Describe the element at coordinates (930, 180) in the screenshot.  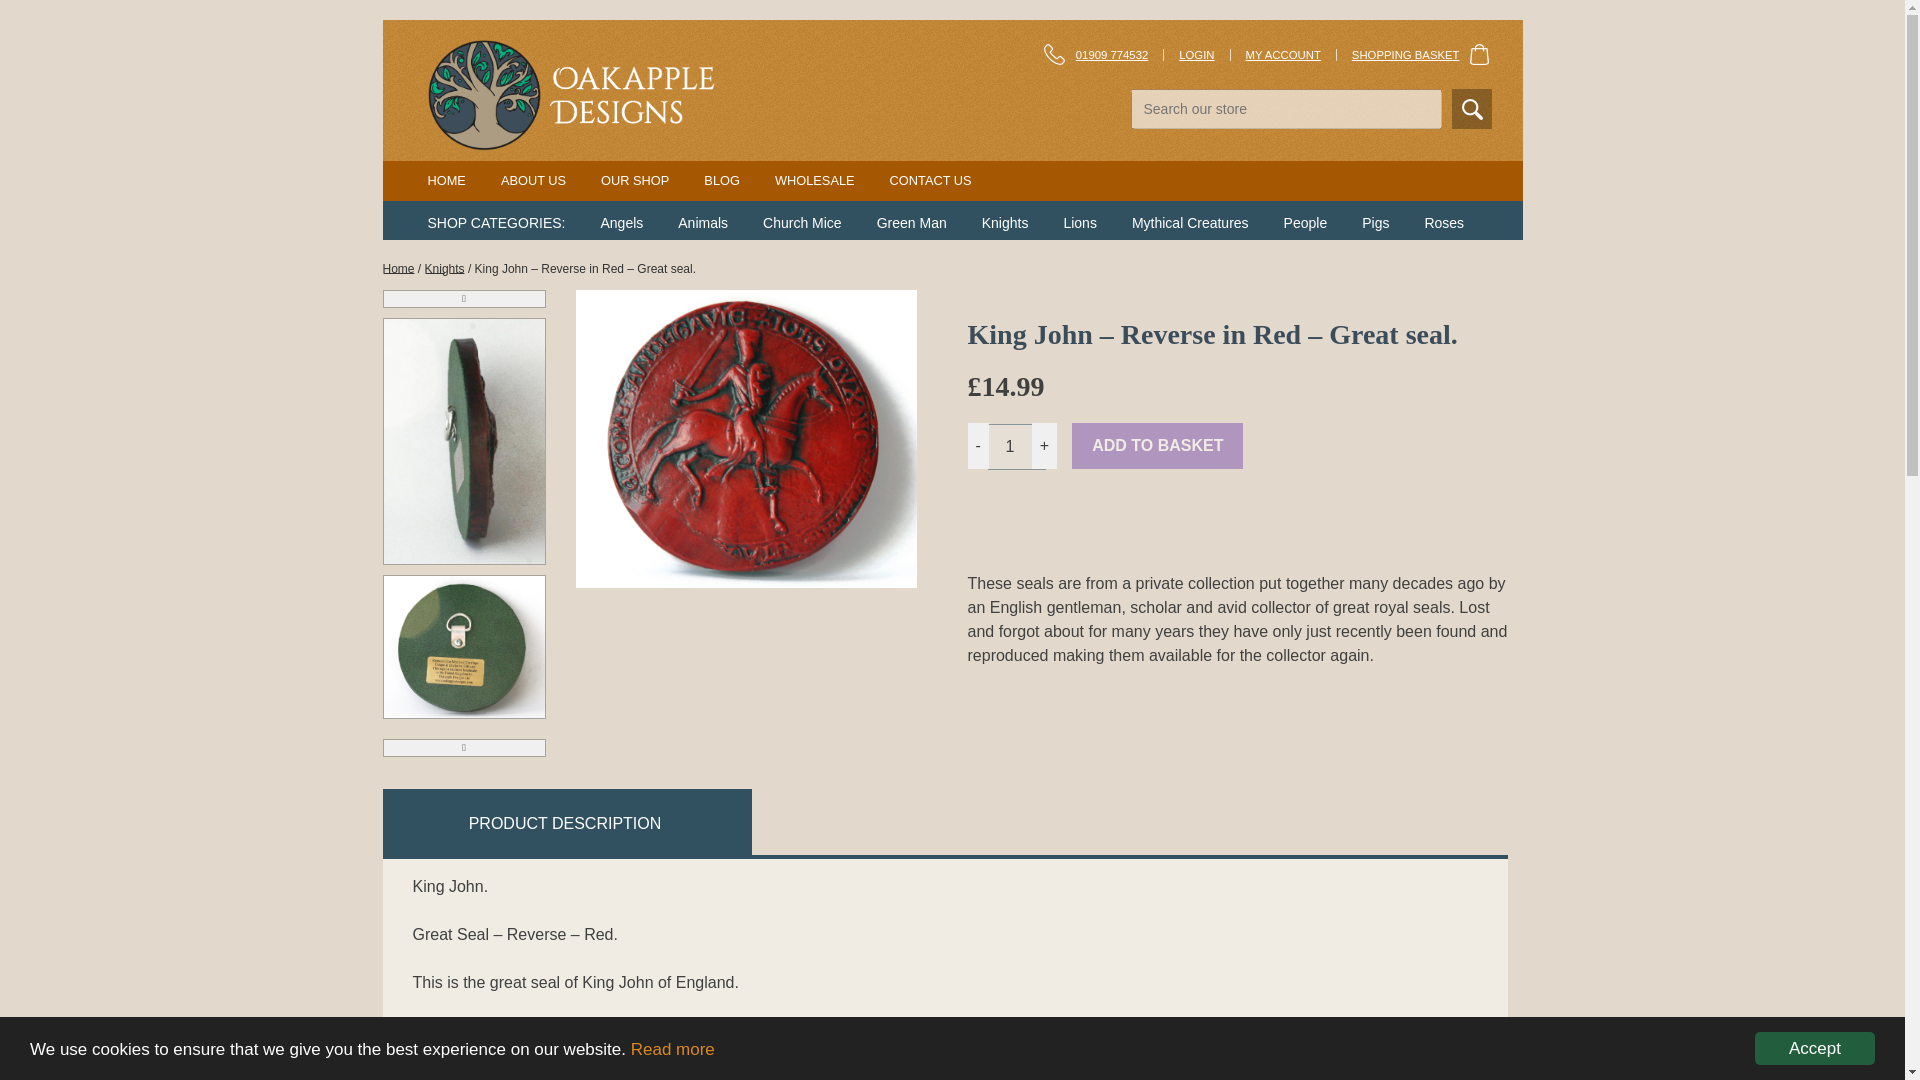
I see `CONTACT US` at that location.